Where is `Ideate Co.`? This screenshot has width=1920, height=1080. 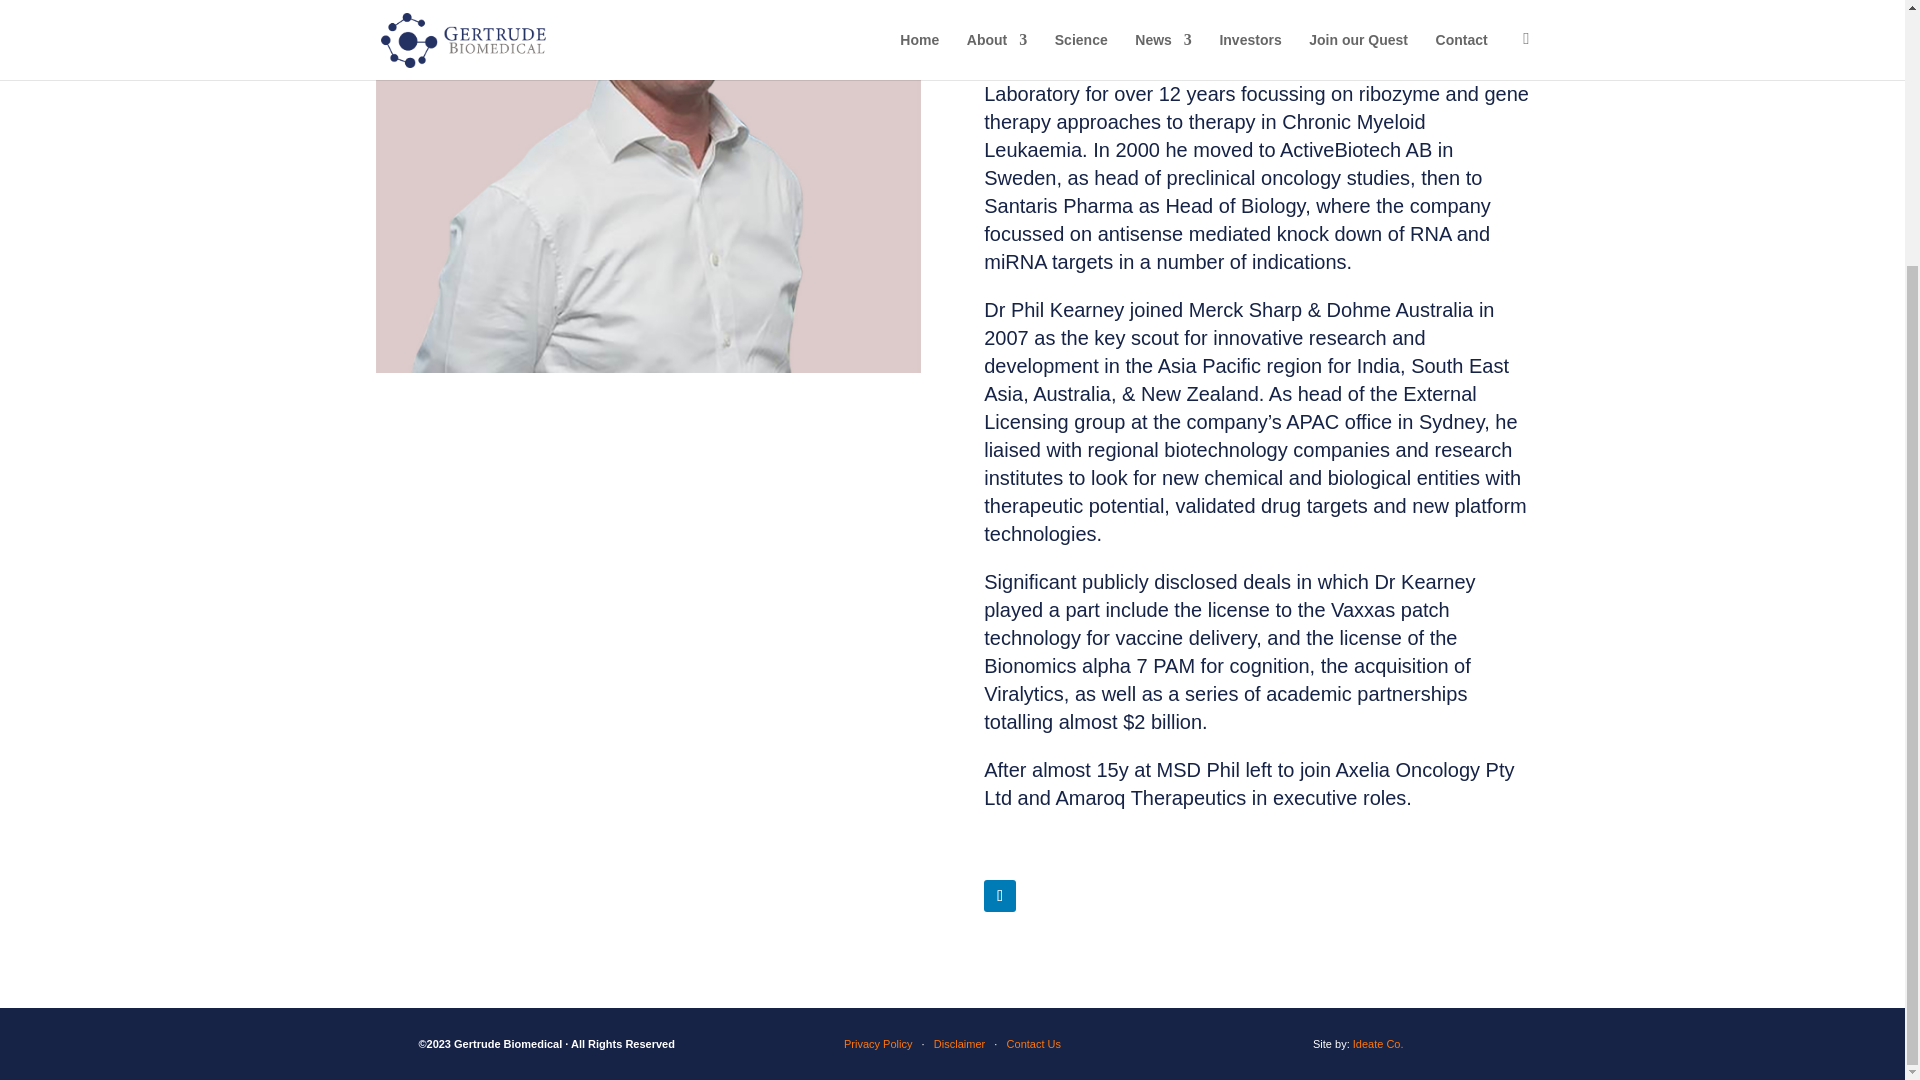 Ideate Co. is located at coordinates (1378, 1043).